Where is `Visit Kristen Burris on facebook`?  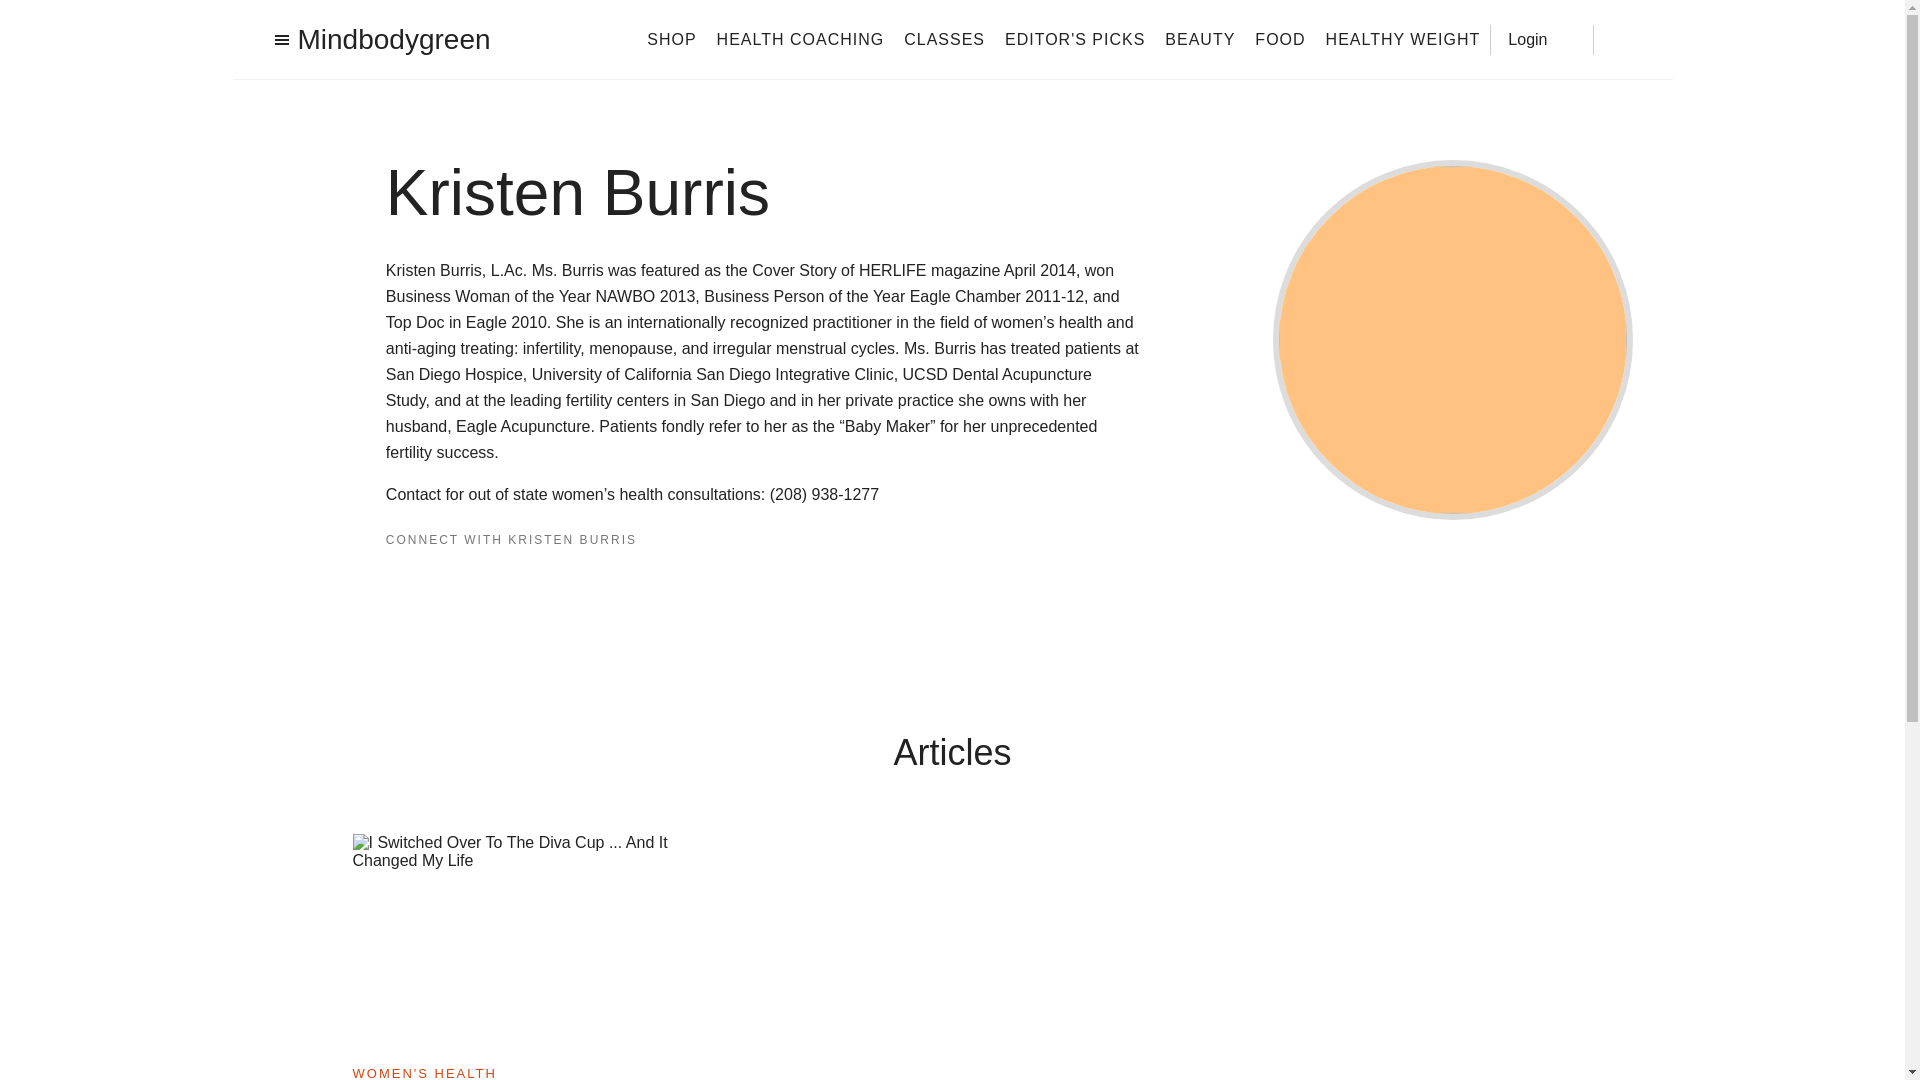
Visit Kristen Burris on facebook is located at coordinates (394, 578).